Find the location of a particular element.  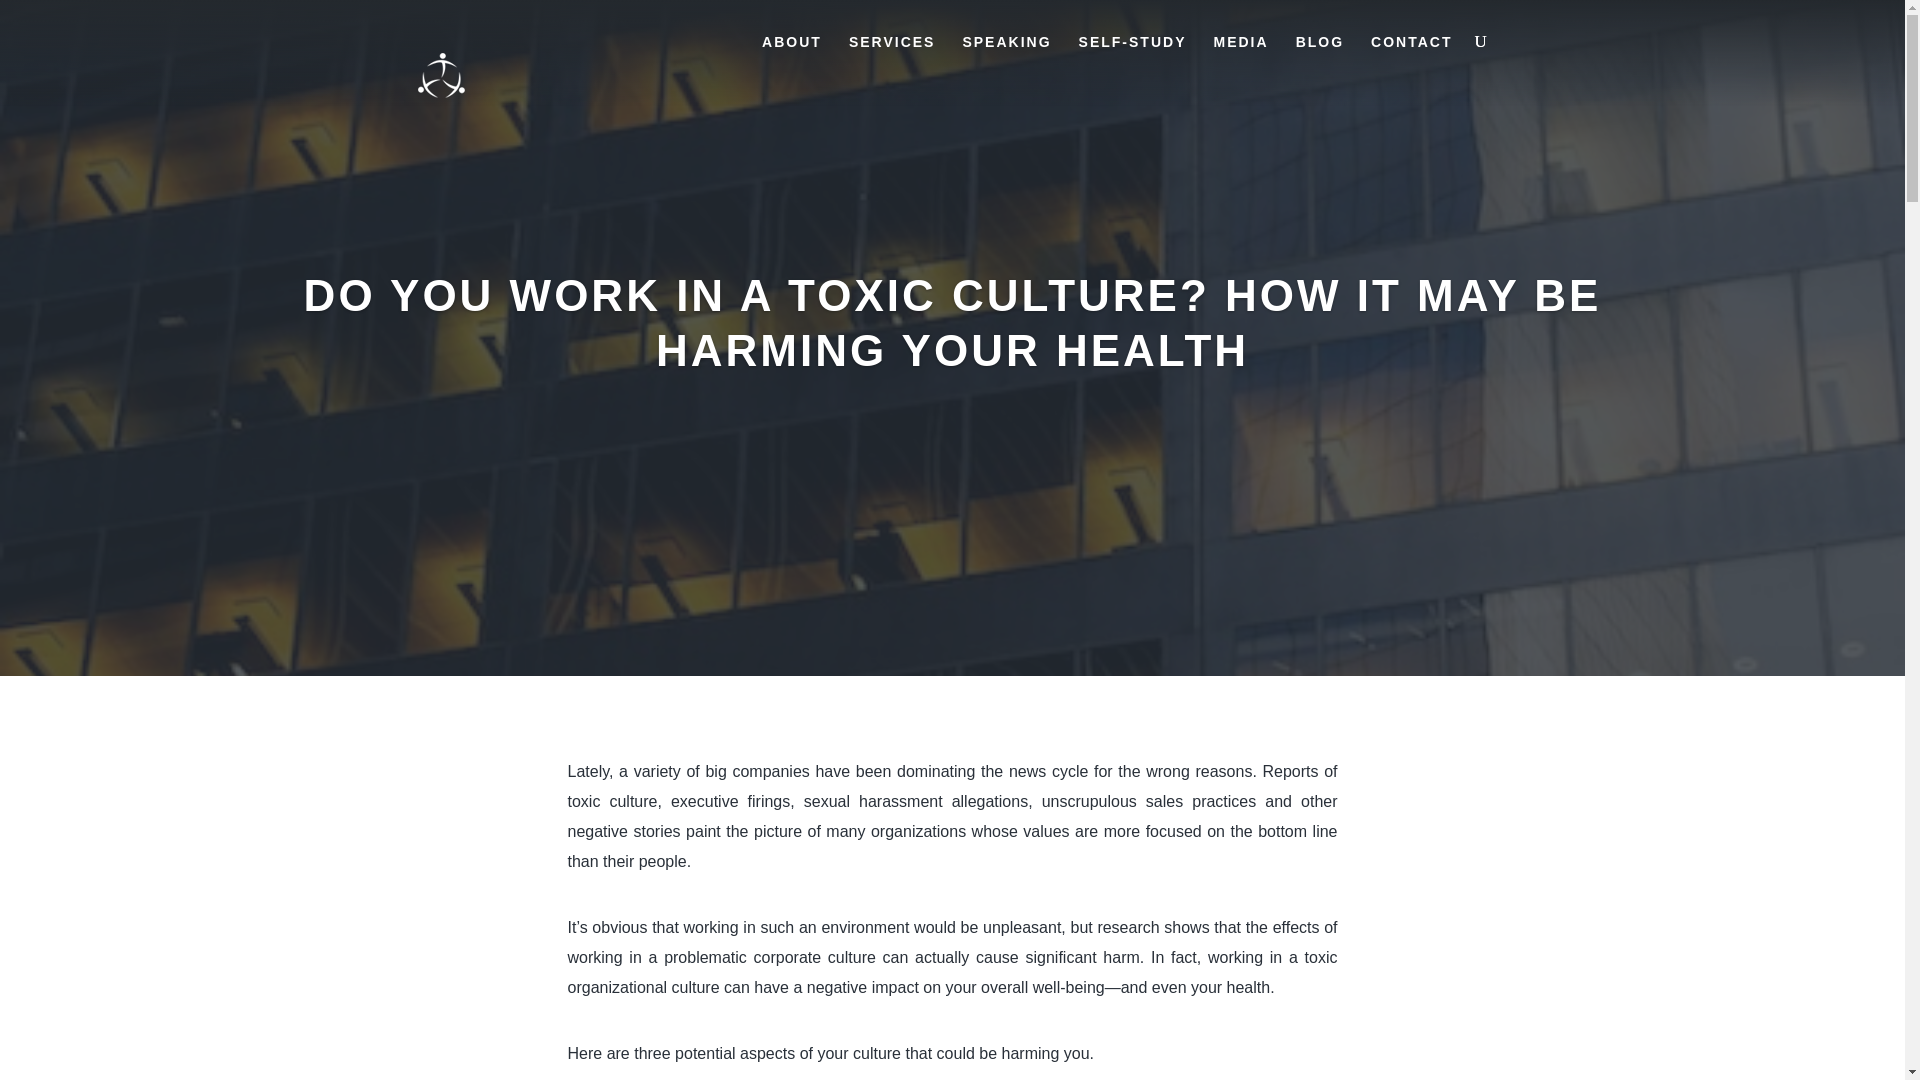

CONTACT is located at coordinates (1410, 58).